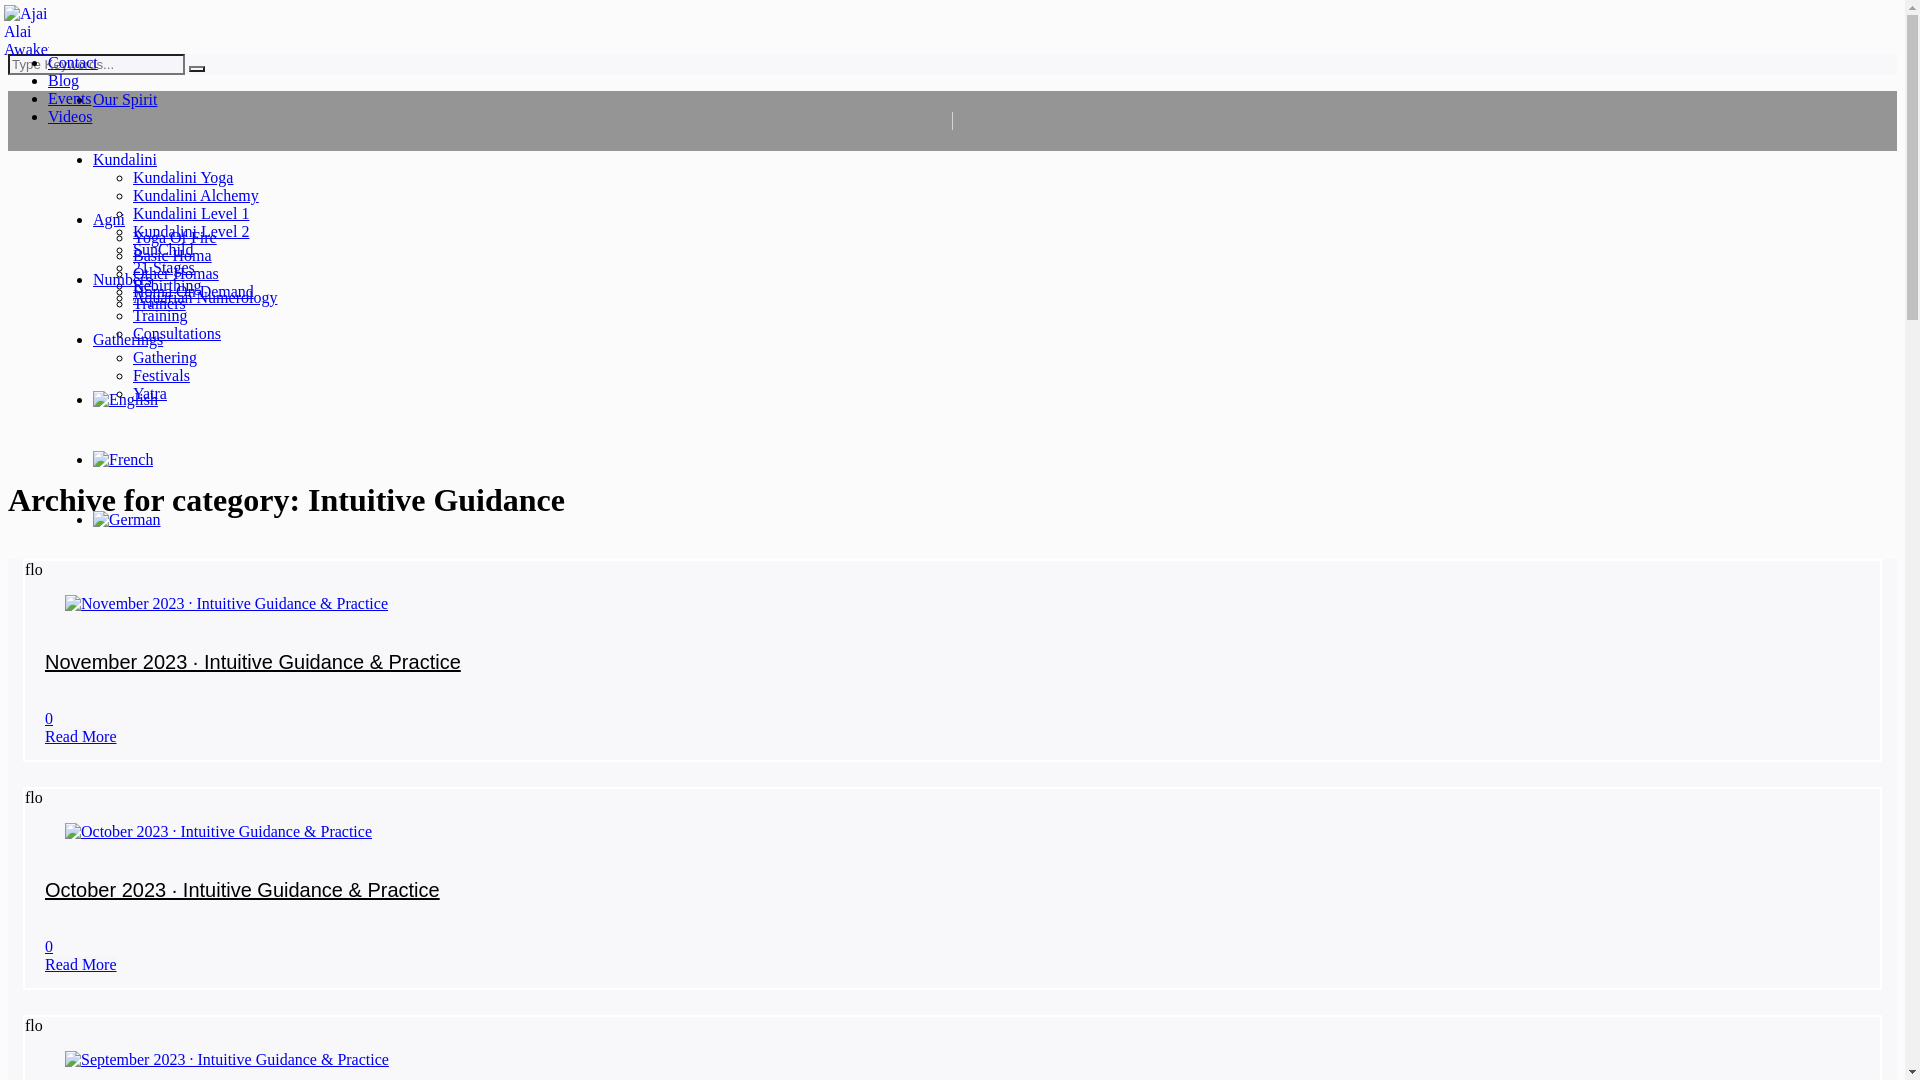  What do you see at coordinates (165, 358) in the screenshot?
I see `Gathering` at bounding box center [165, 358].